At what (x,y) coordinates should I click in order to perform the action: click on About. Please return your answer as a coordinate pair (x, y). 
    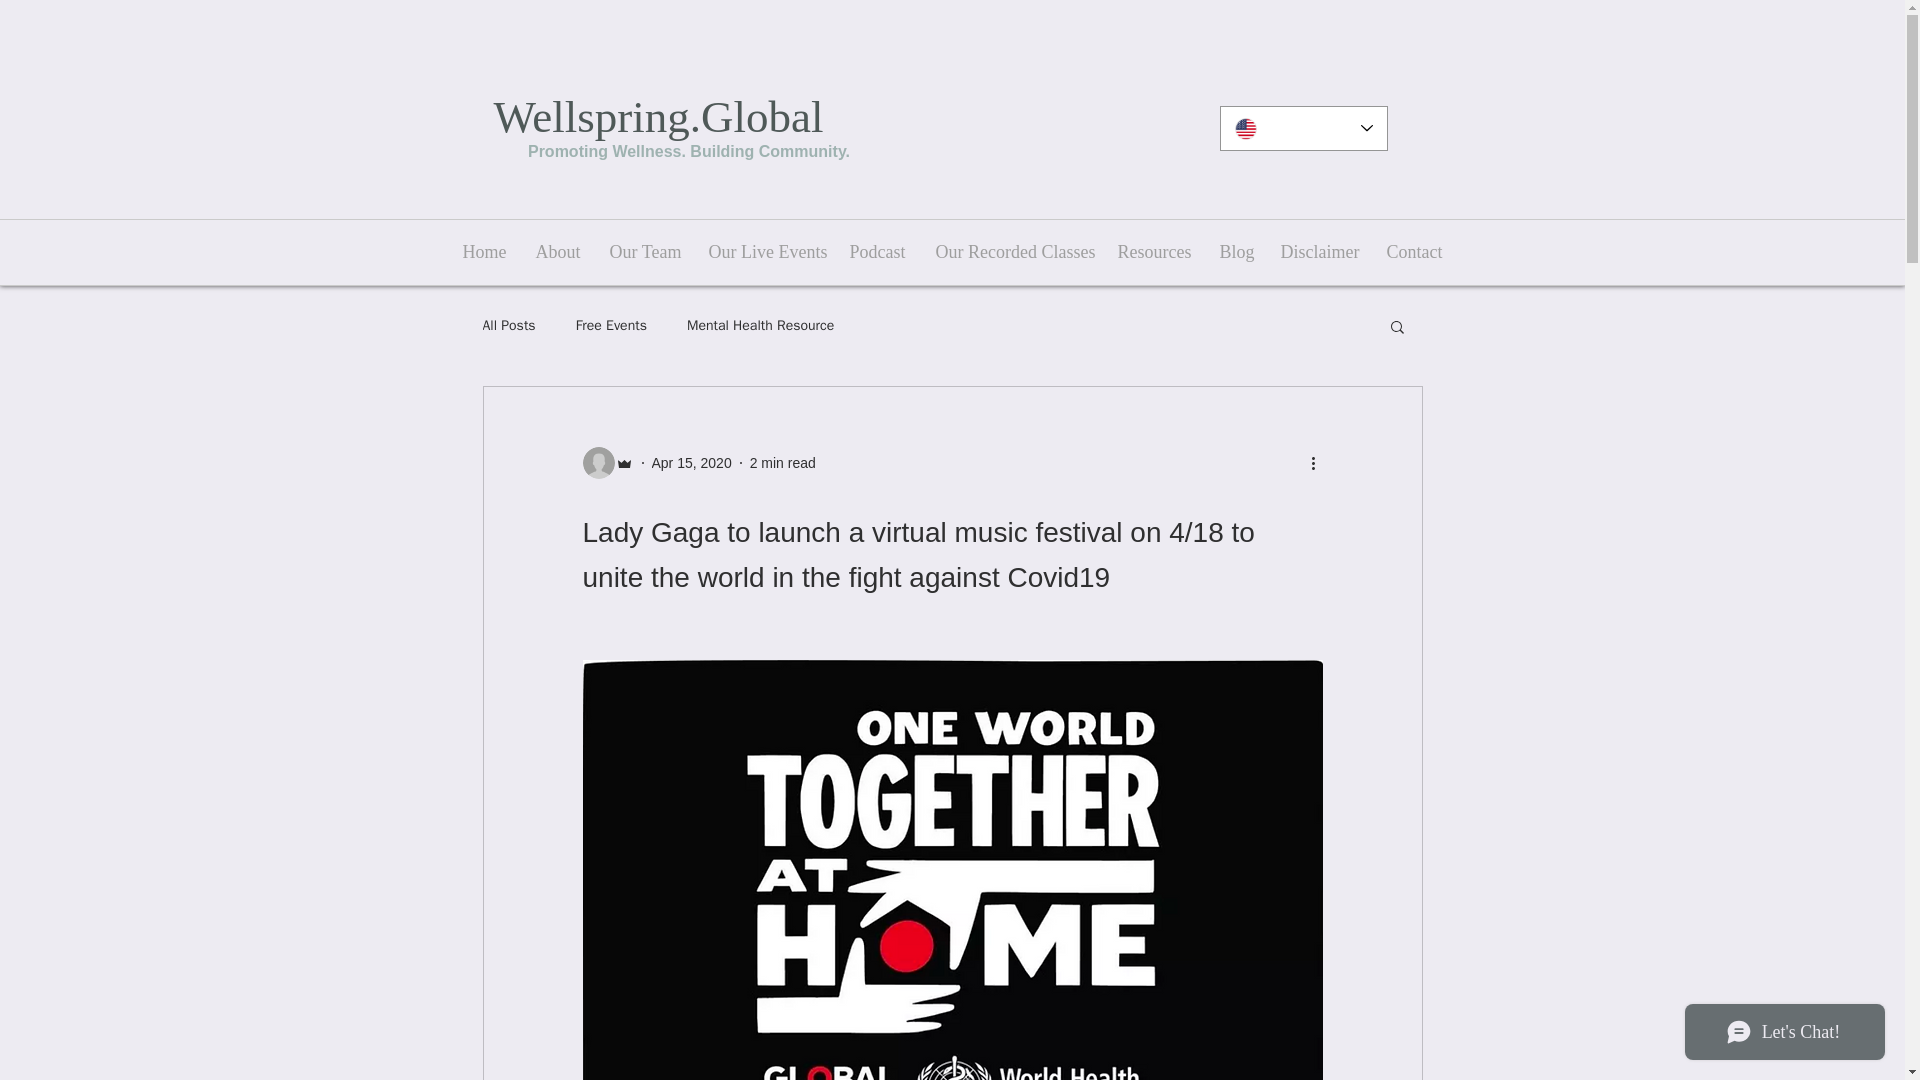
    Looking at the image, I should click on (556, 252).